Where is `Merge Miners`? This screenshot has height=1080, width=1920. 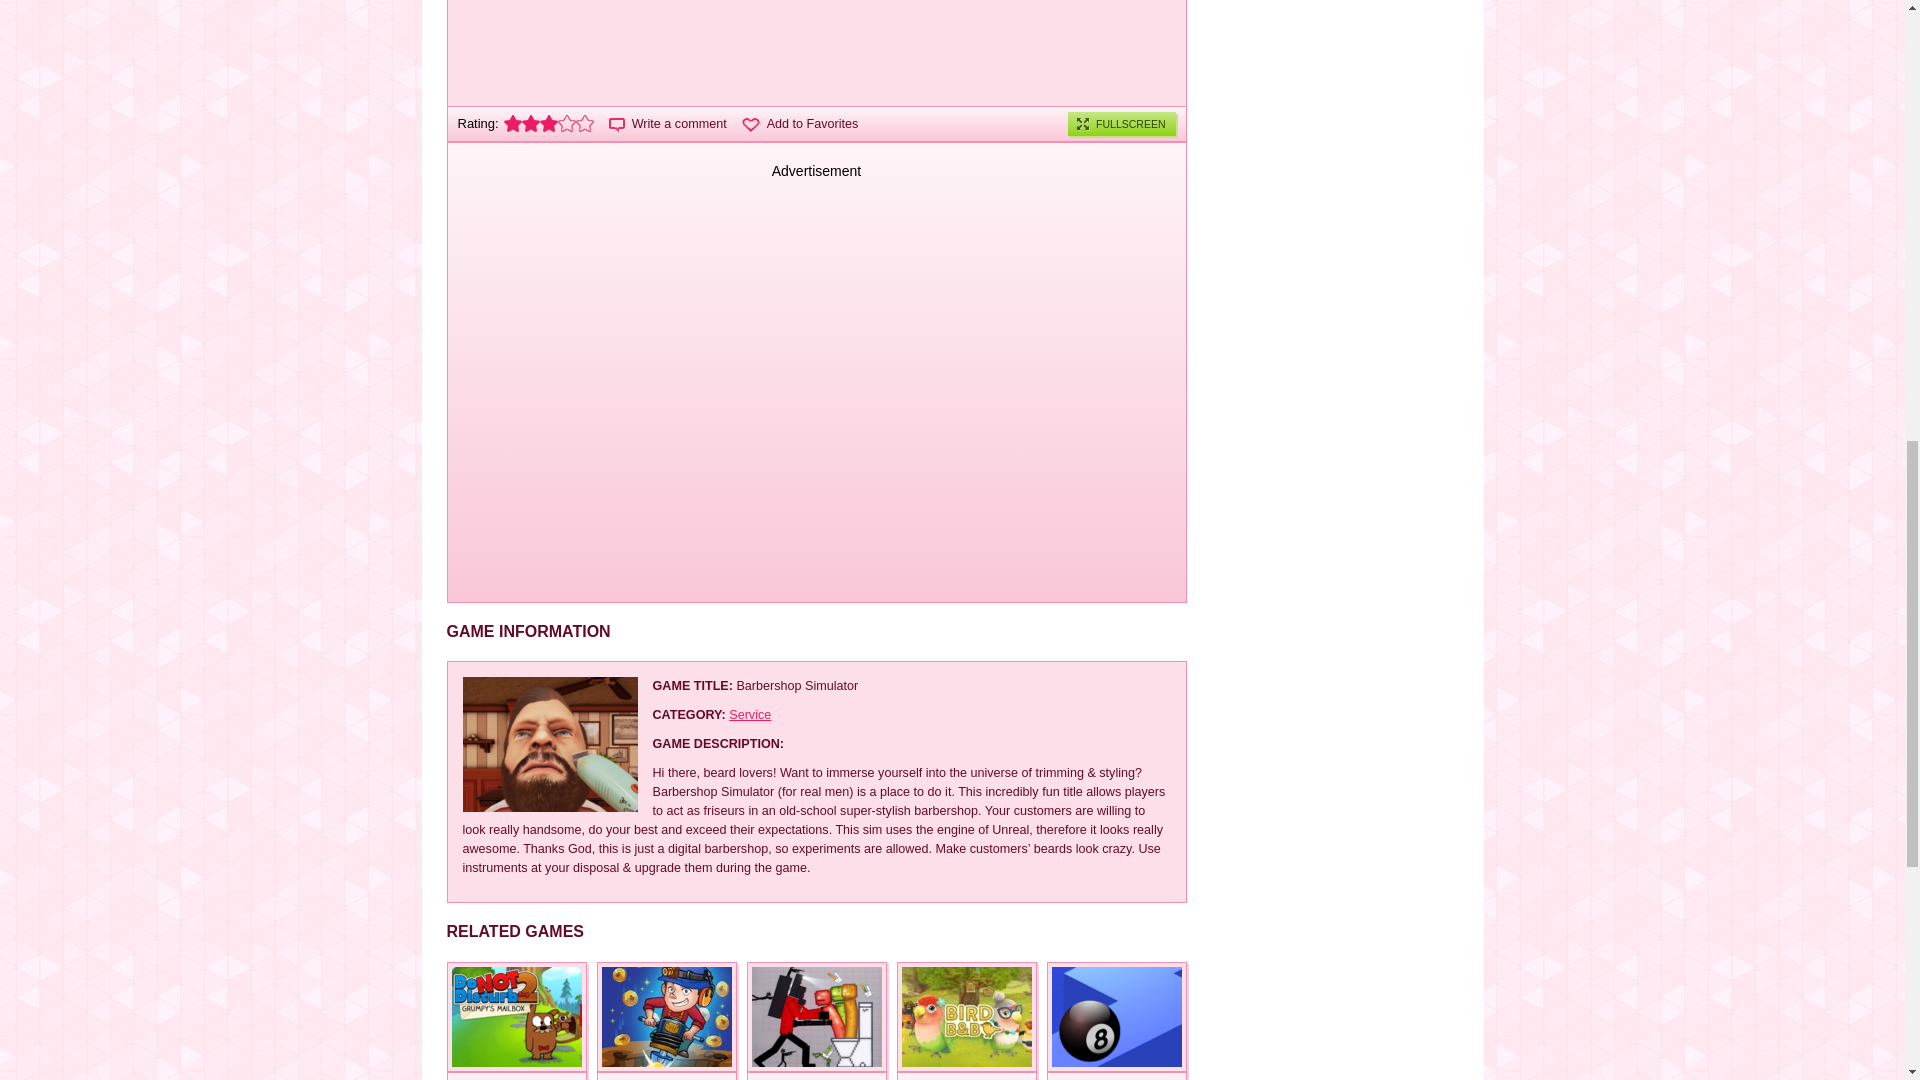 Merge Miners is located at coordinates (665, 1076).